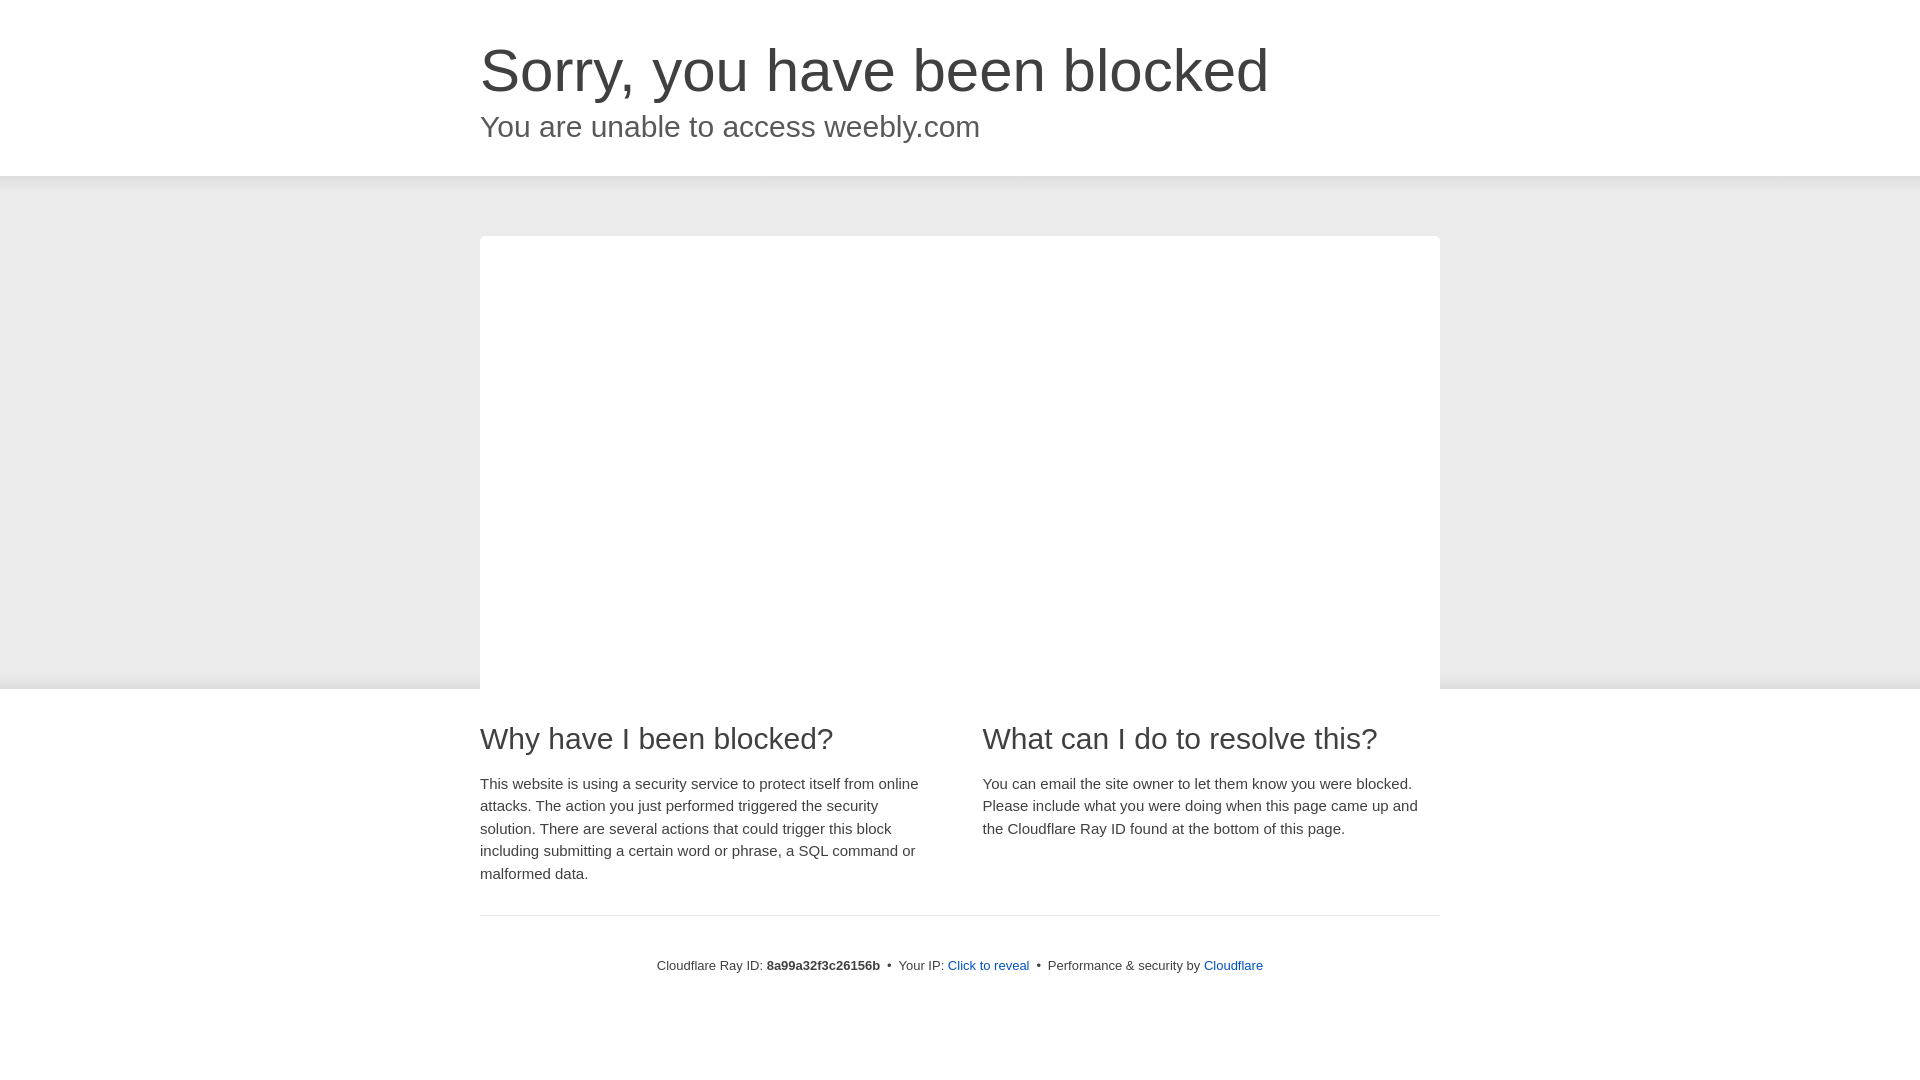 Image resolution: width=1920 pixels, height=1080 pixels. What do you see at coordinates (1233, 965) in the screenshot?
I see `Cloudflare` at bounding box center [1233, 965].